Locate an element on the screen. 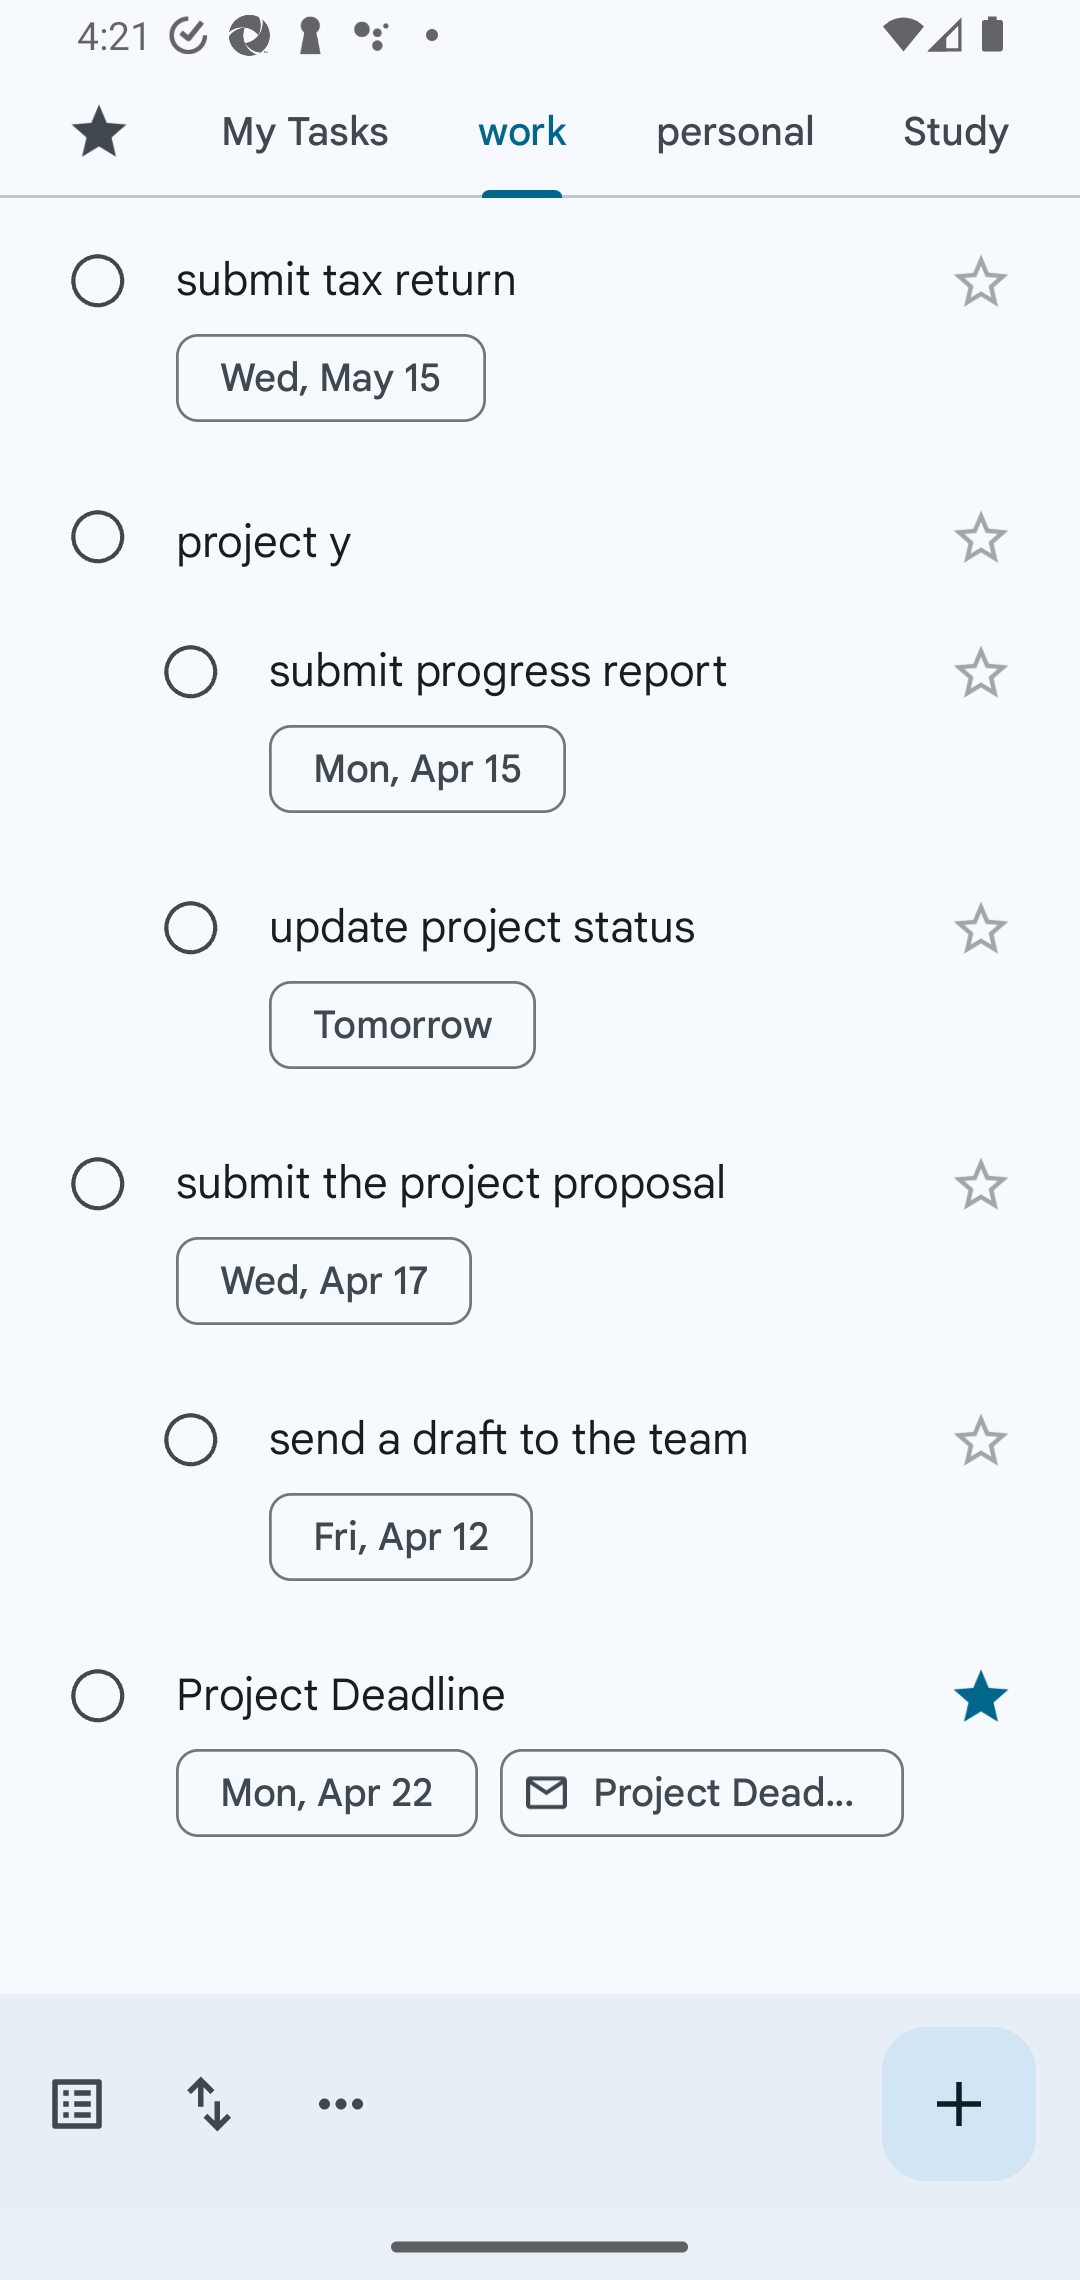  Mark as complete is located at coordinates (98, 1697).